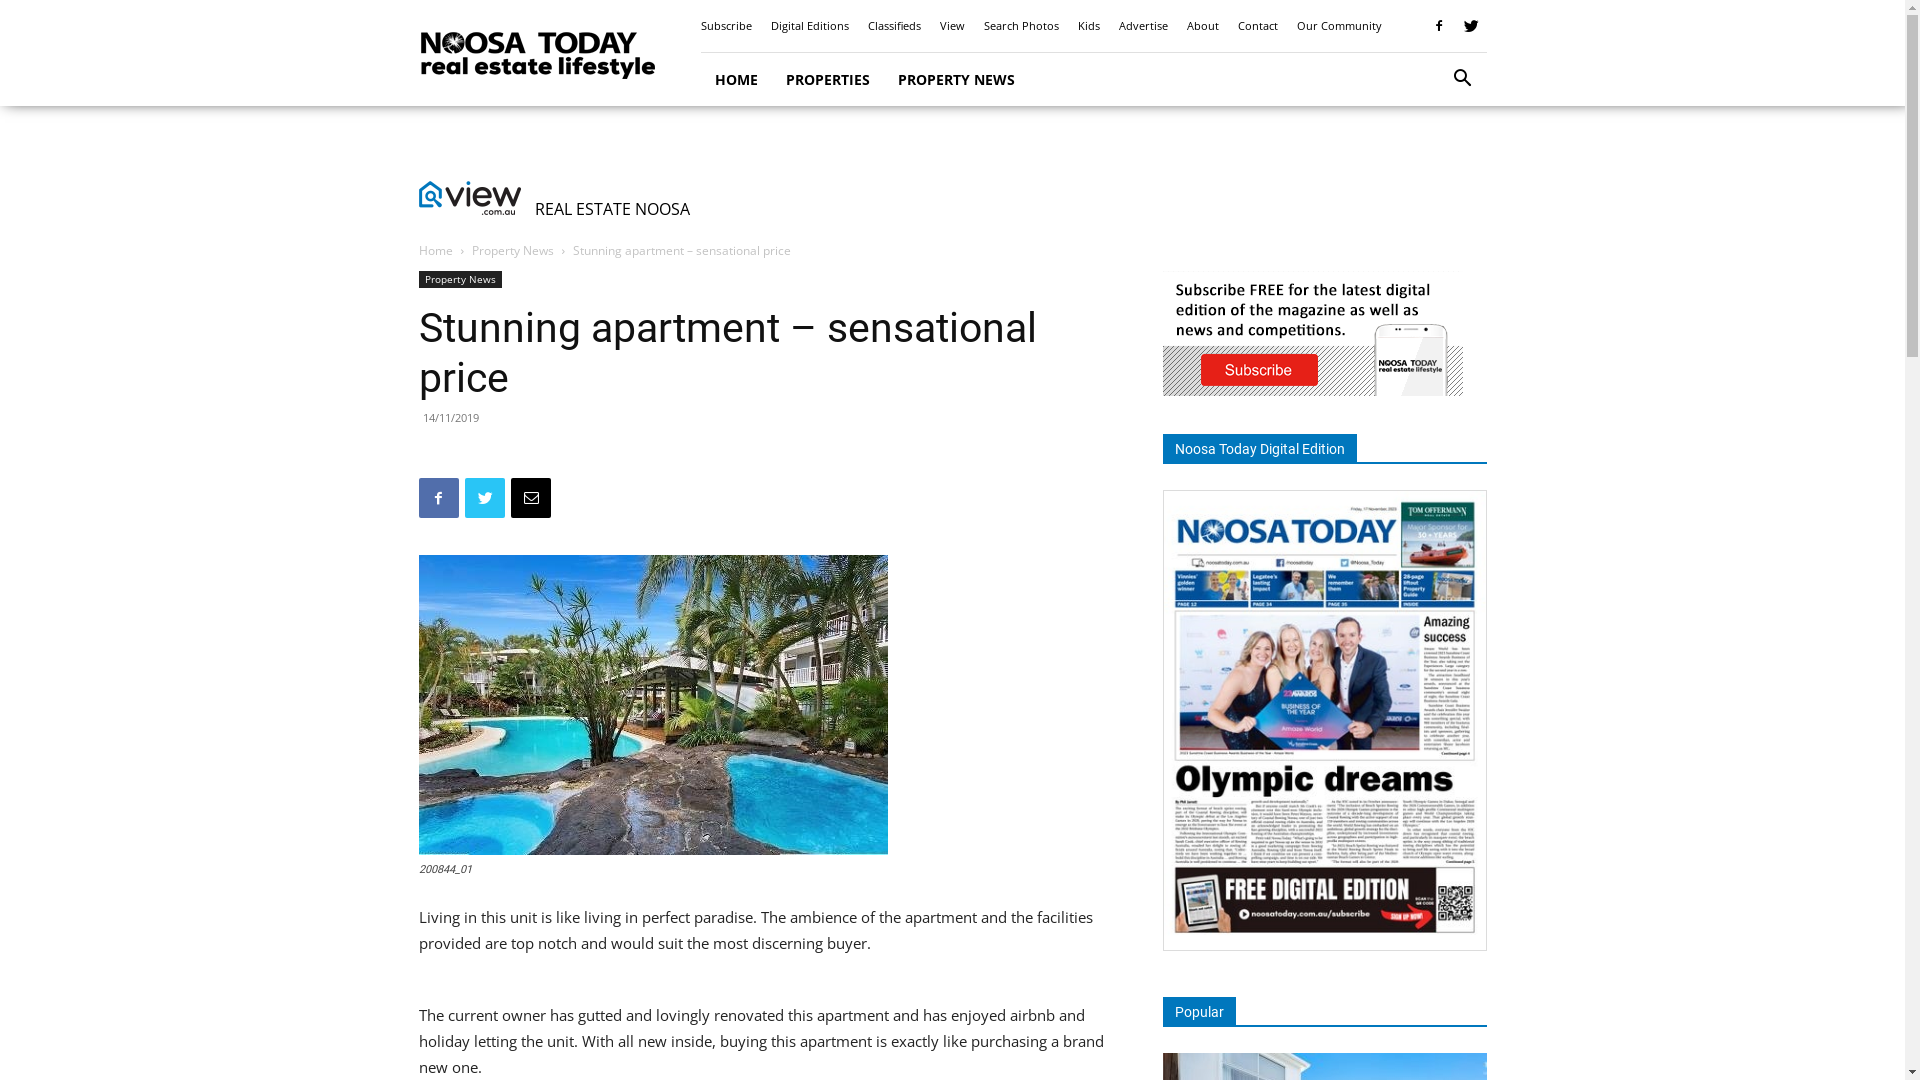 This screenshot has height=1080, width=1920. What do you see at coordinates (513, 250) in the screenshot?
I see `Property News` at bounding box center [513, 250].